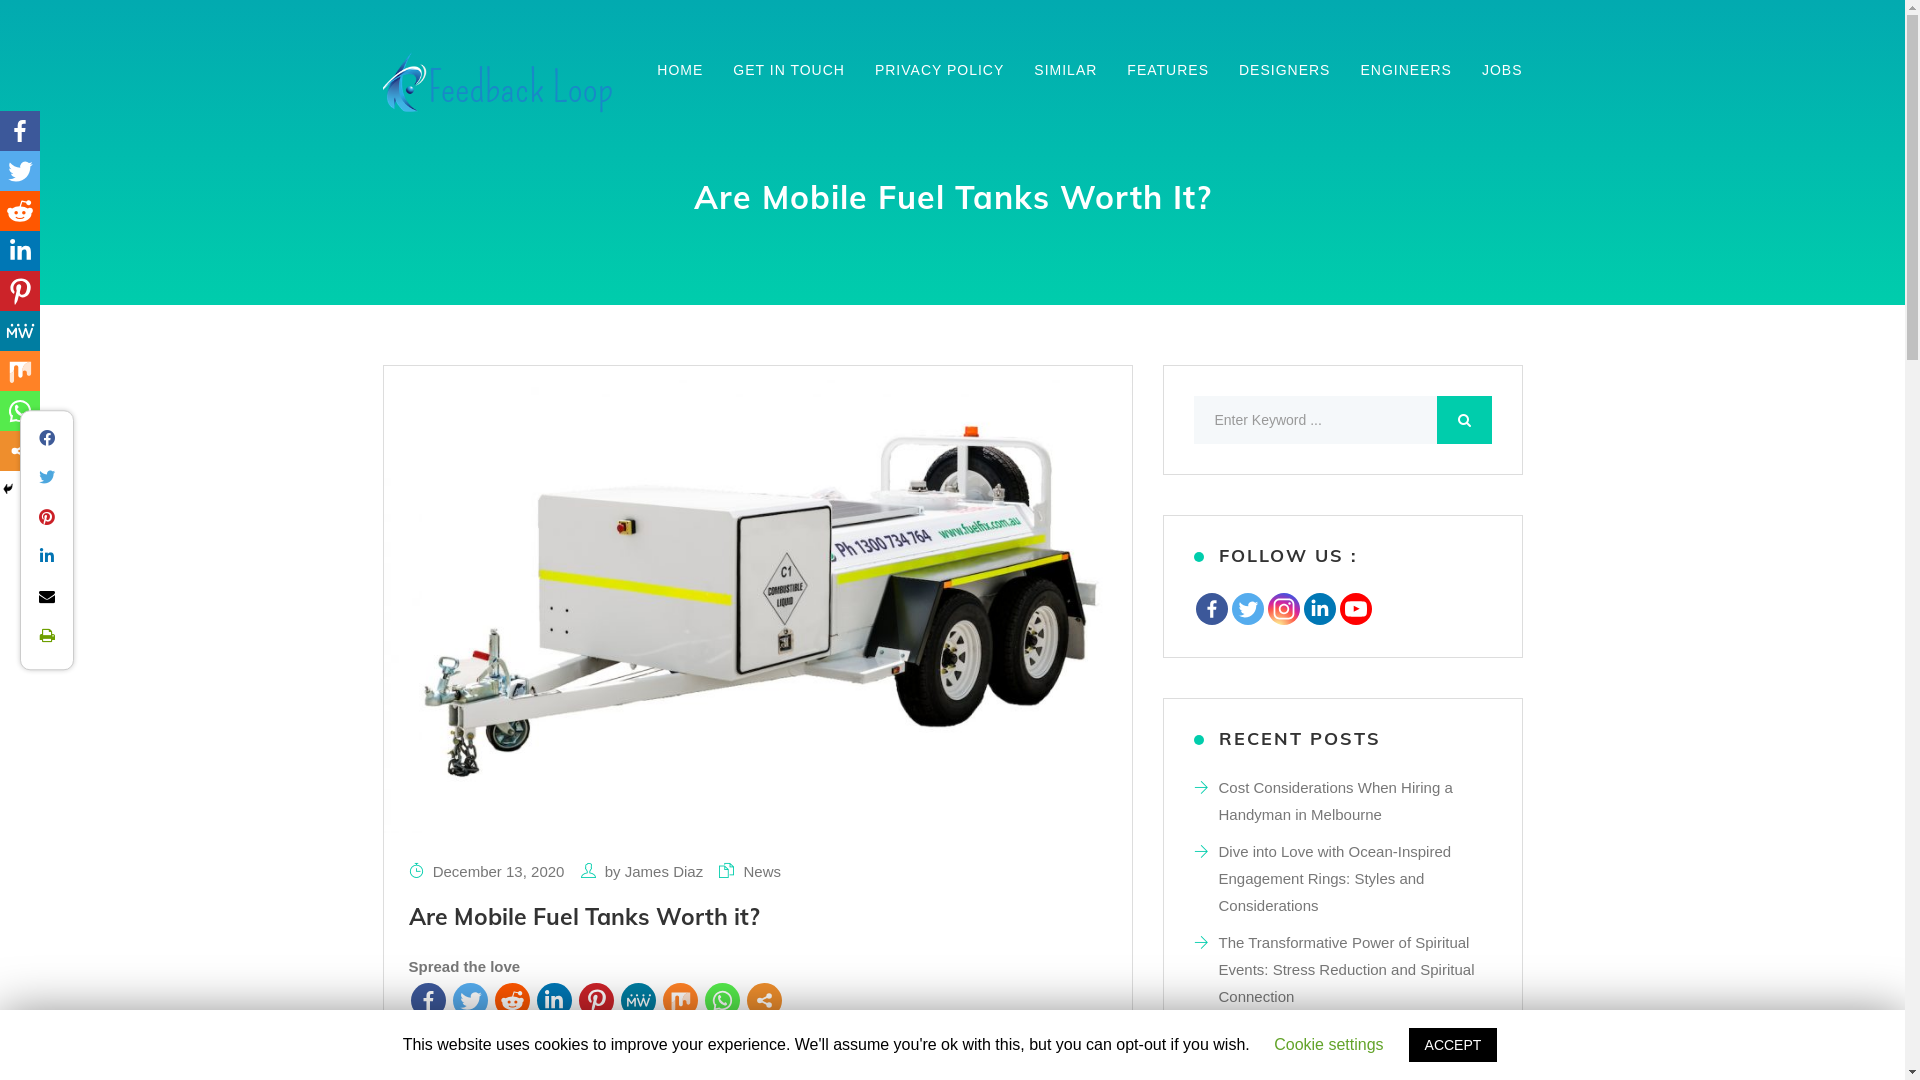  What do you see at coordinates (680, 70) in the screenshot?
I see `HOME` at bounding box center [680, 70].